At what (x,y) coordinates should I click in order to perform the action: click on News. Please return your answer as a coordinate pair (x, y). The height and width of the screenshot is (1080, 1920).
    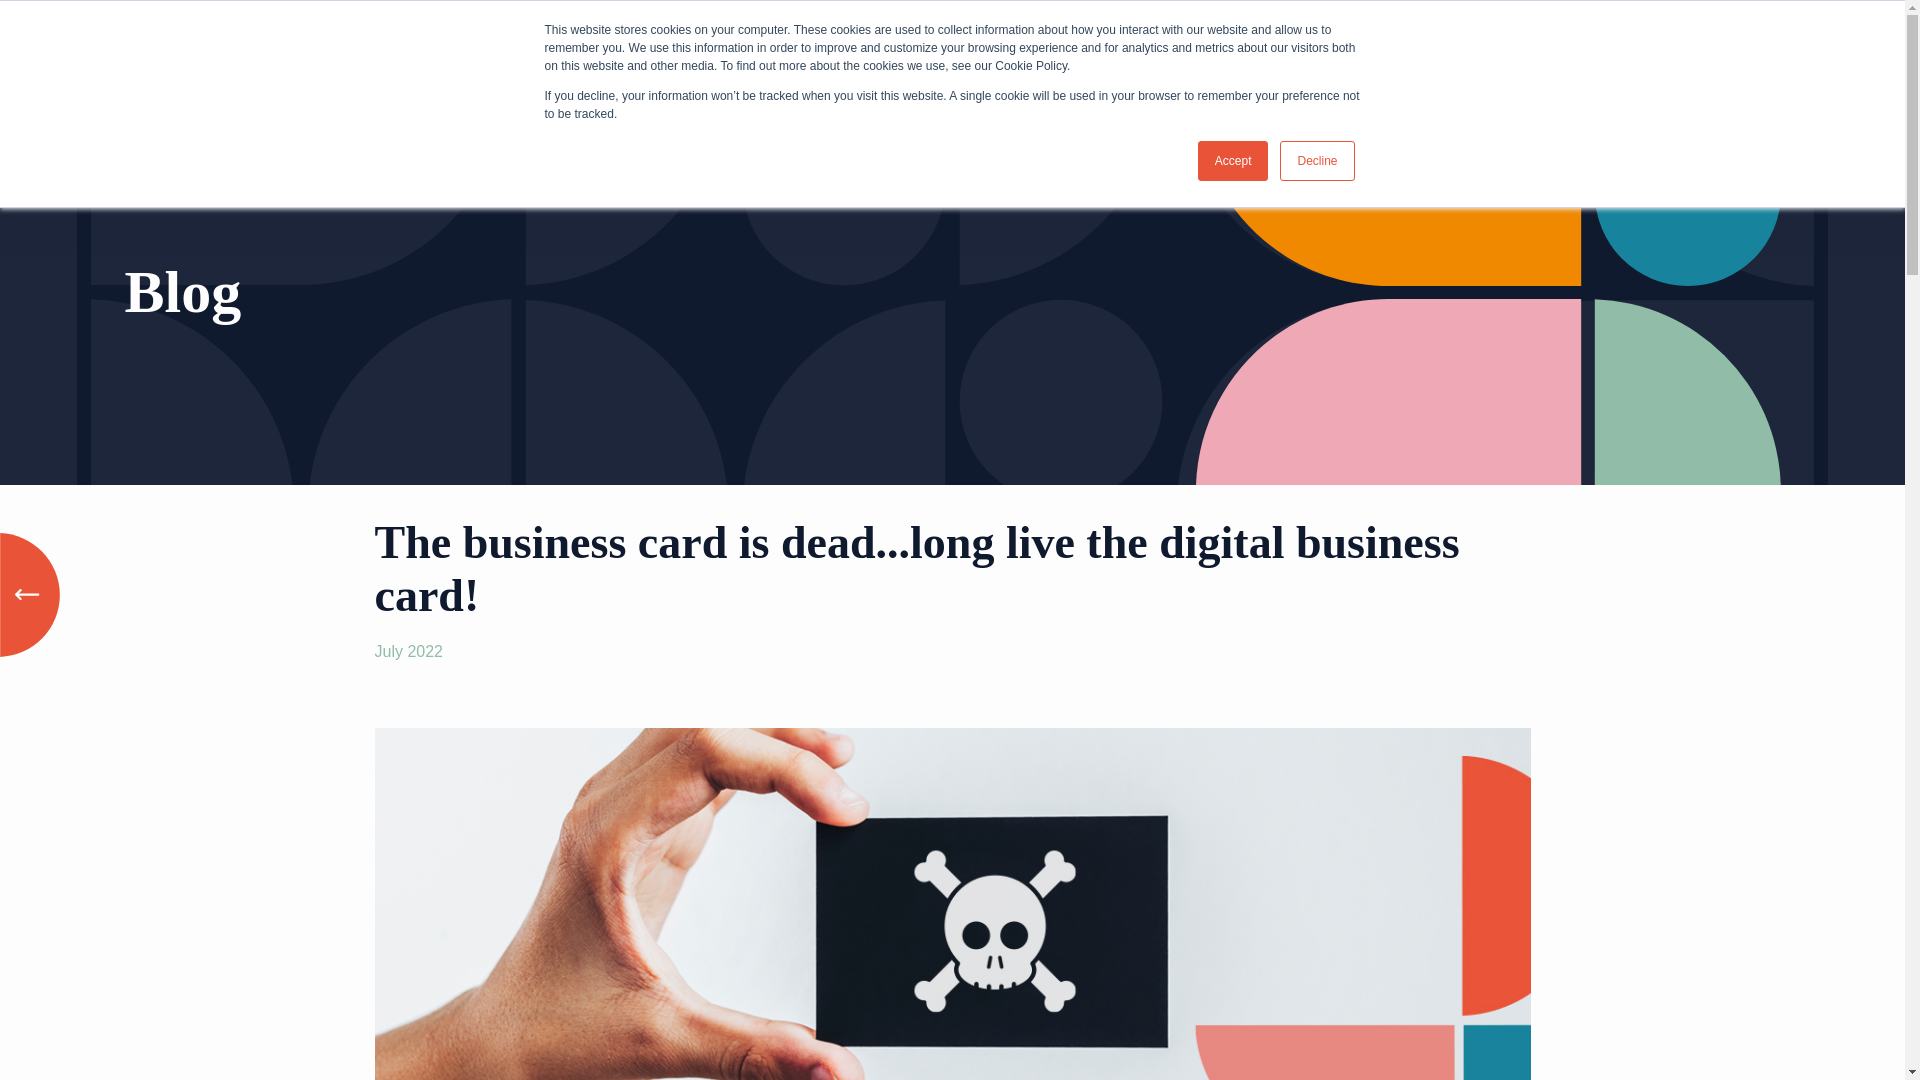
    Looking at the image, I should click on (1504, 48).